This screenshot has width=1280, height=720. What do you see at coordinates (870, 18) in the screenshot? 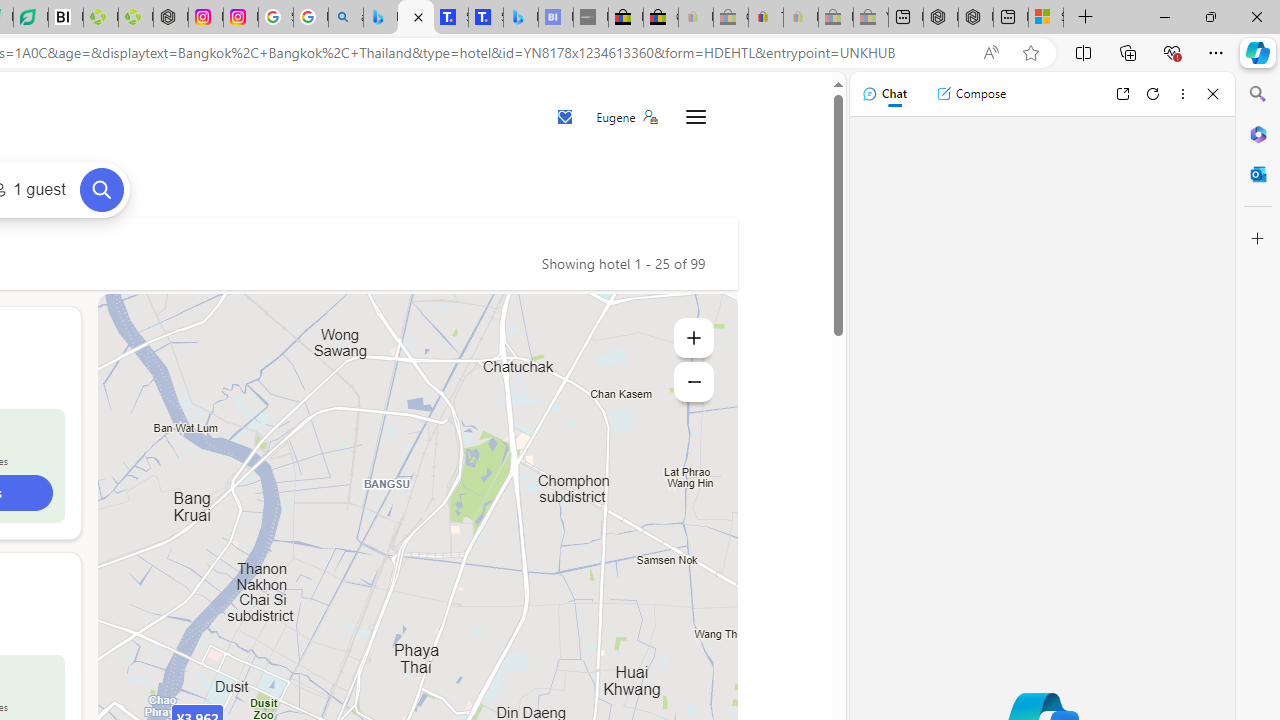
I see `Yard, Garden & Outdoor Living - Sleeping` at bounding box center [870, 18].